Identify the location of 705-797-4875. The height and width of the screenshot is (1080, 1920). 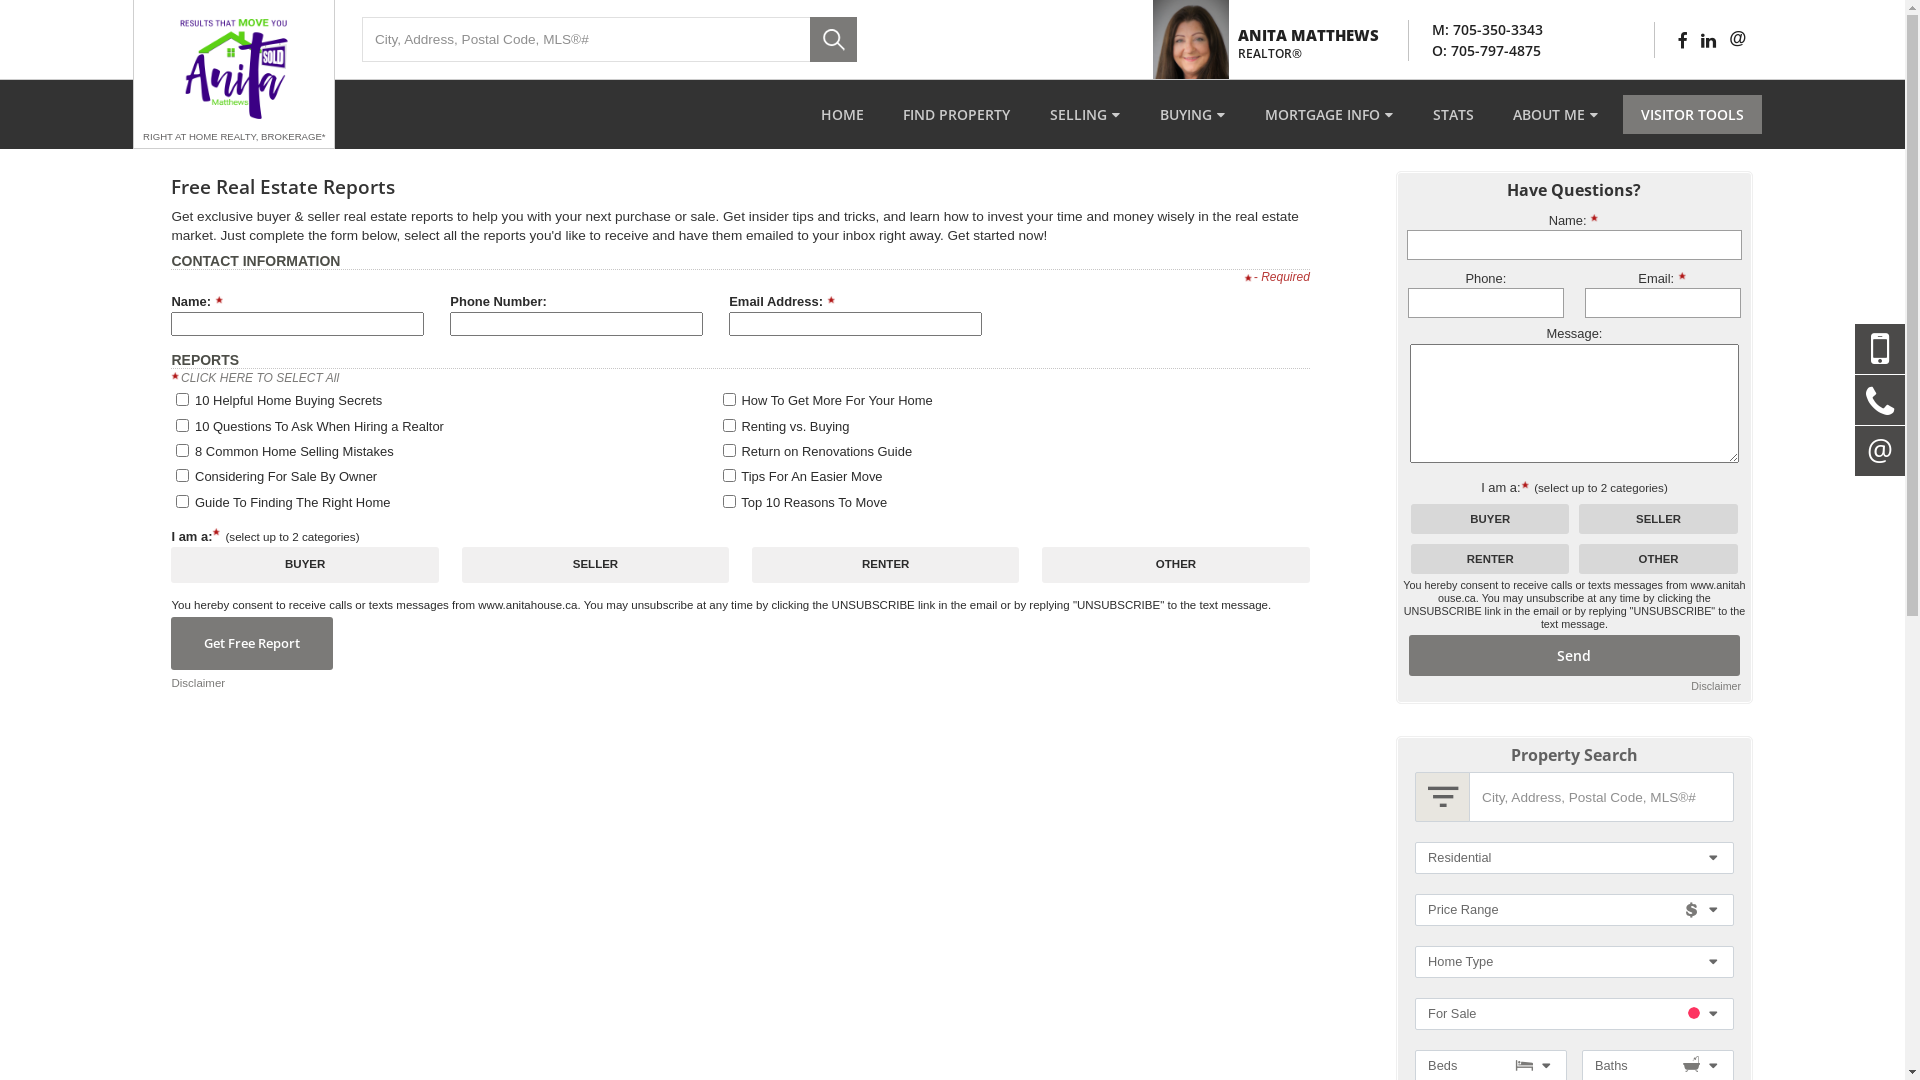
(1496, 50).